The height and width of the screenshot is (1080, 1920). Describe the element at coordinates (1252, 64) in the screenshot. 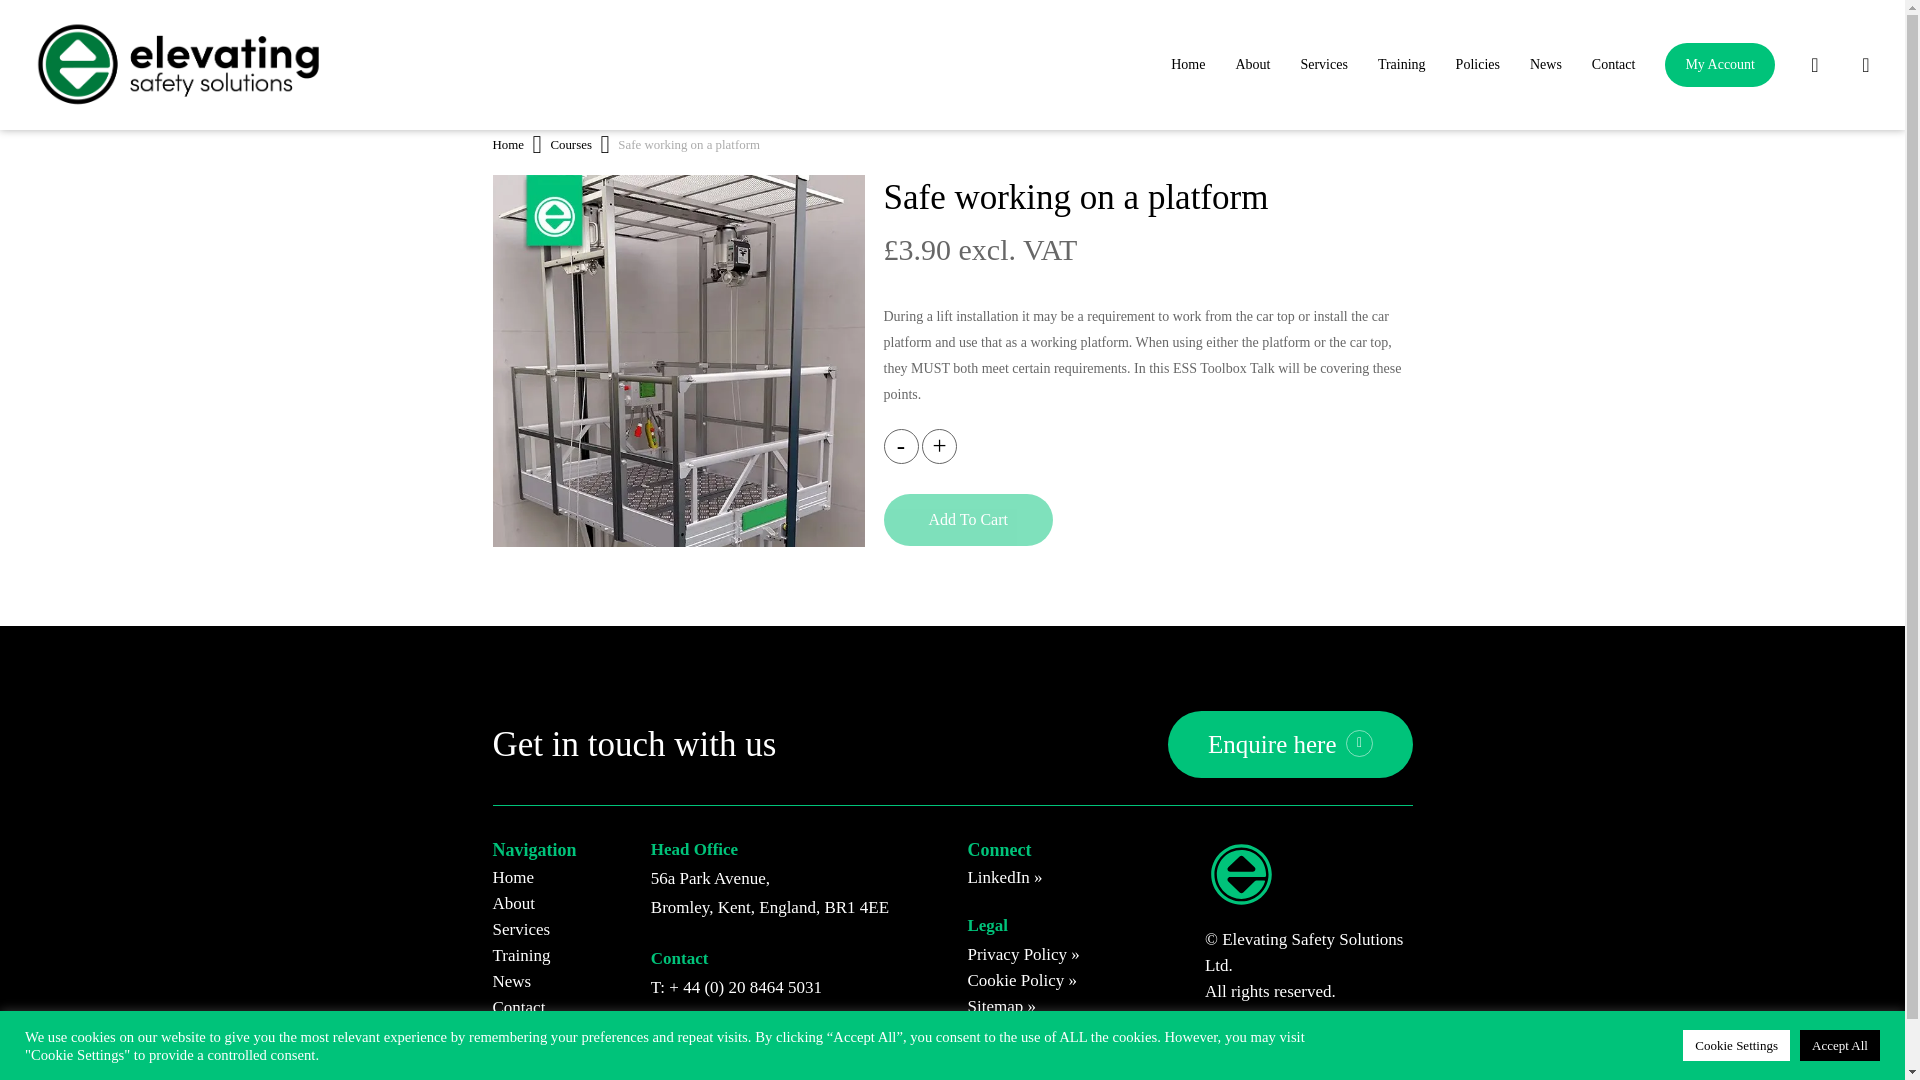

I see `About` at that location.